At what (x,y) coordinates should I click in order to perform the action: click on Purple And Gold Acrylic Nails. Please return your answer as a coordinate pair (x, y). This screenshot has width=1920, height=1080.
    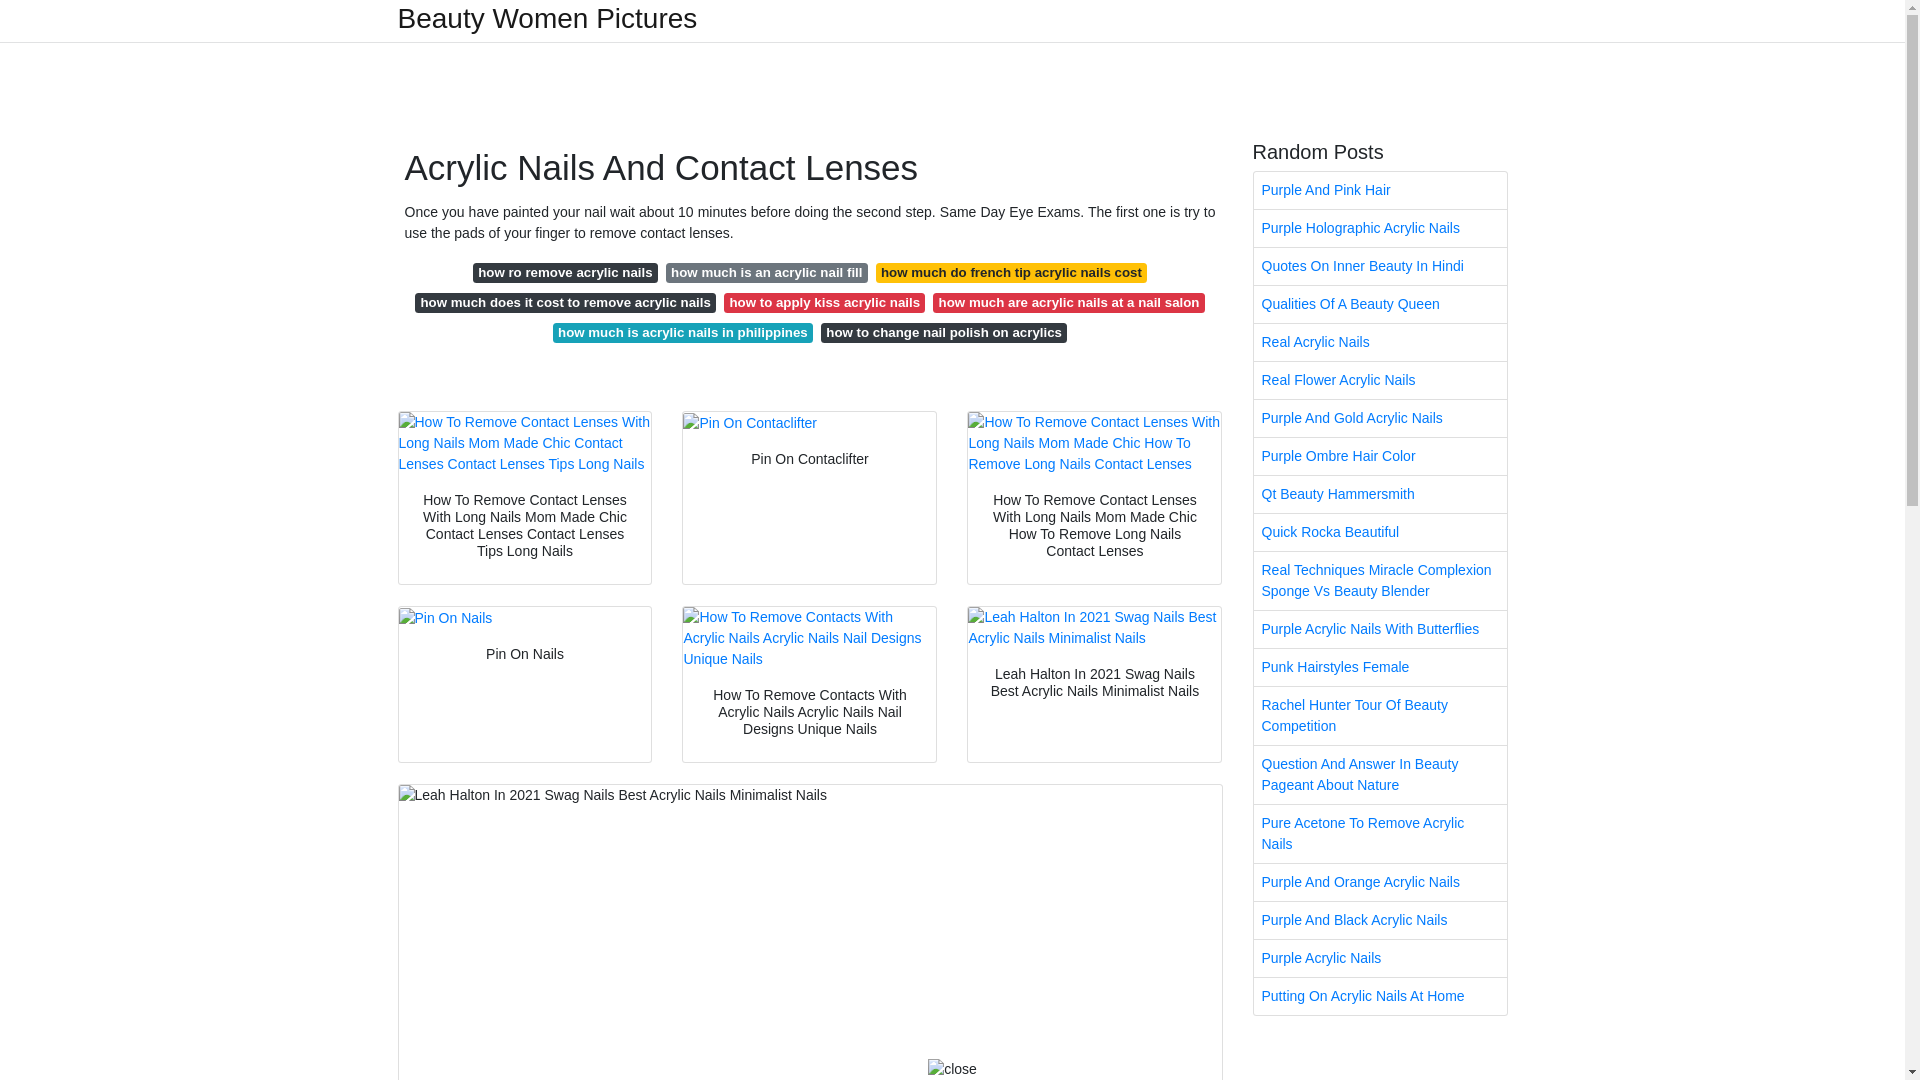
    Looking at the image, I should click on (1380, 418).